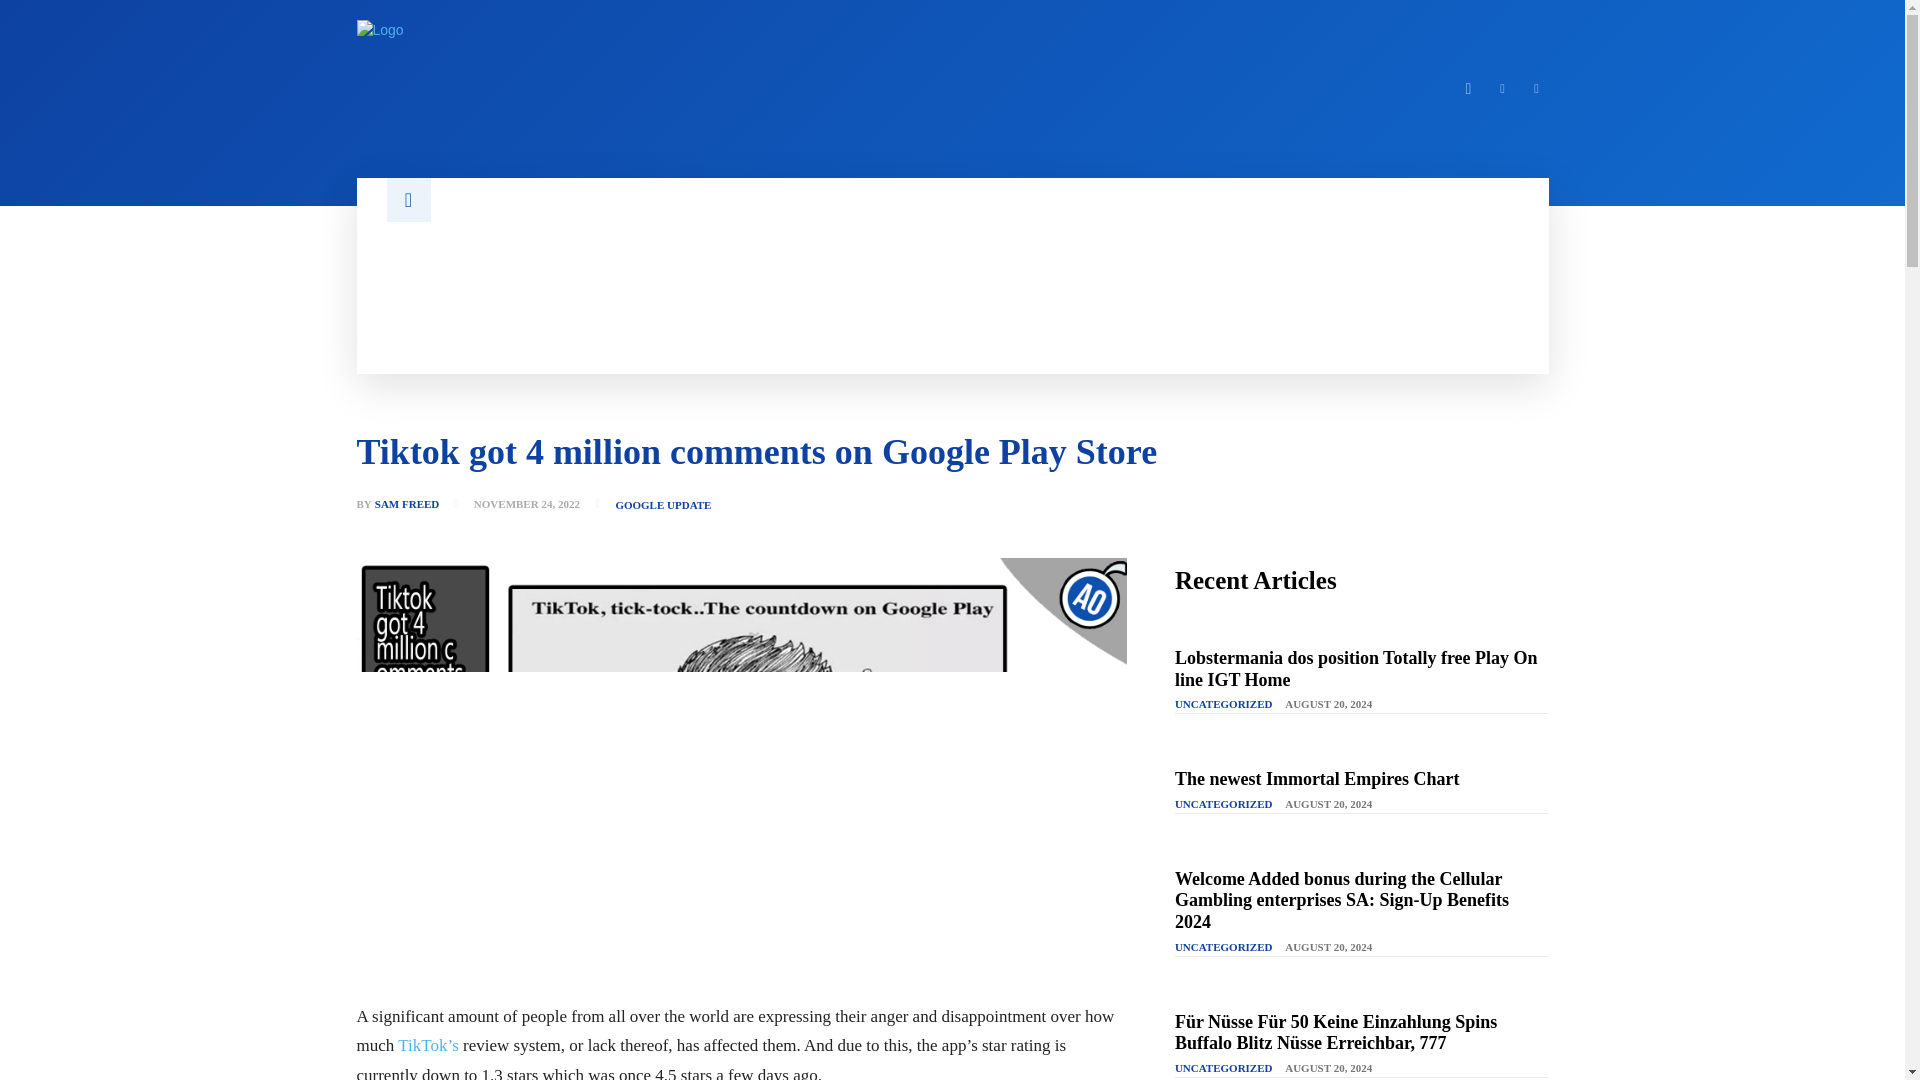 This screenshot has width=1920, height=1080. I want to click on Pinterest, so click(1502, 88).